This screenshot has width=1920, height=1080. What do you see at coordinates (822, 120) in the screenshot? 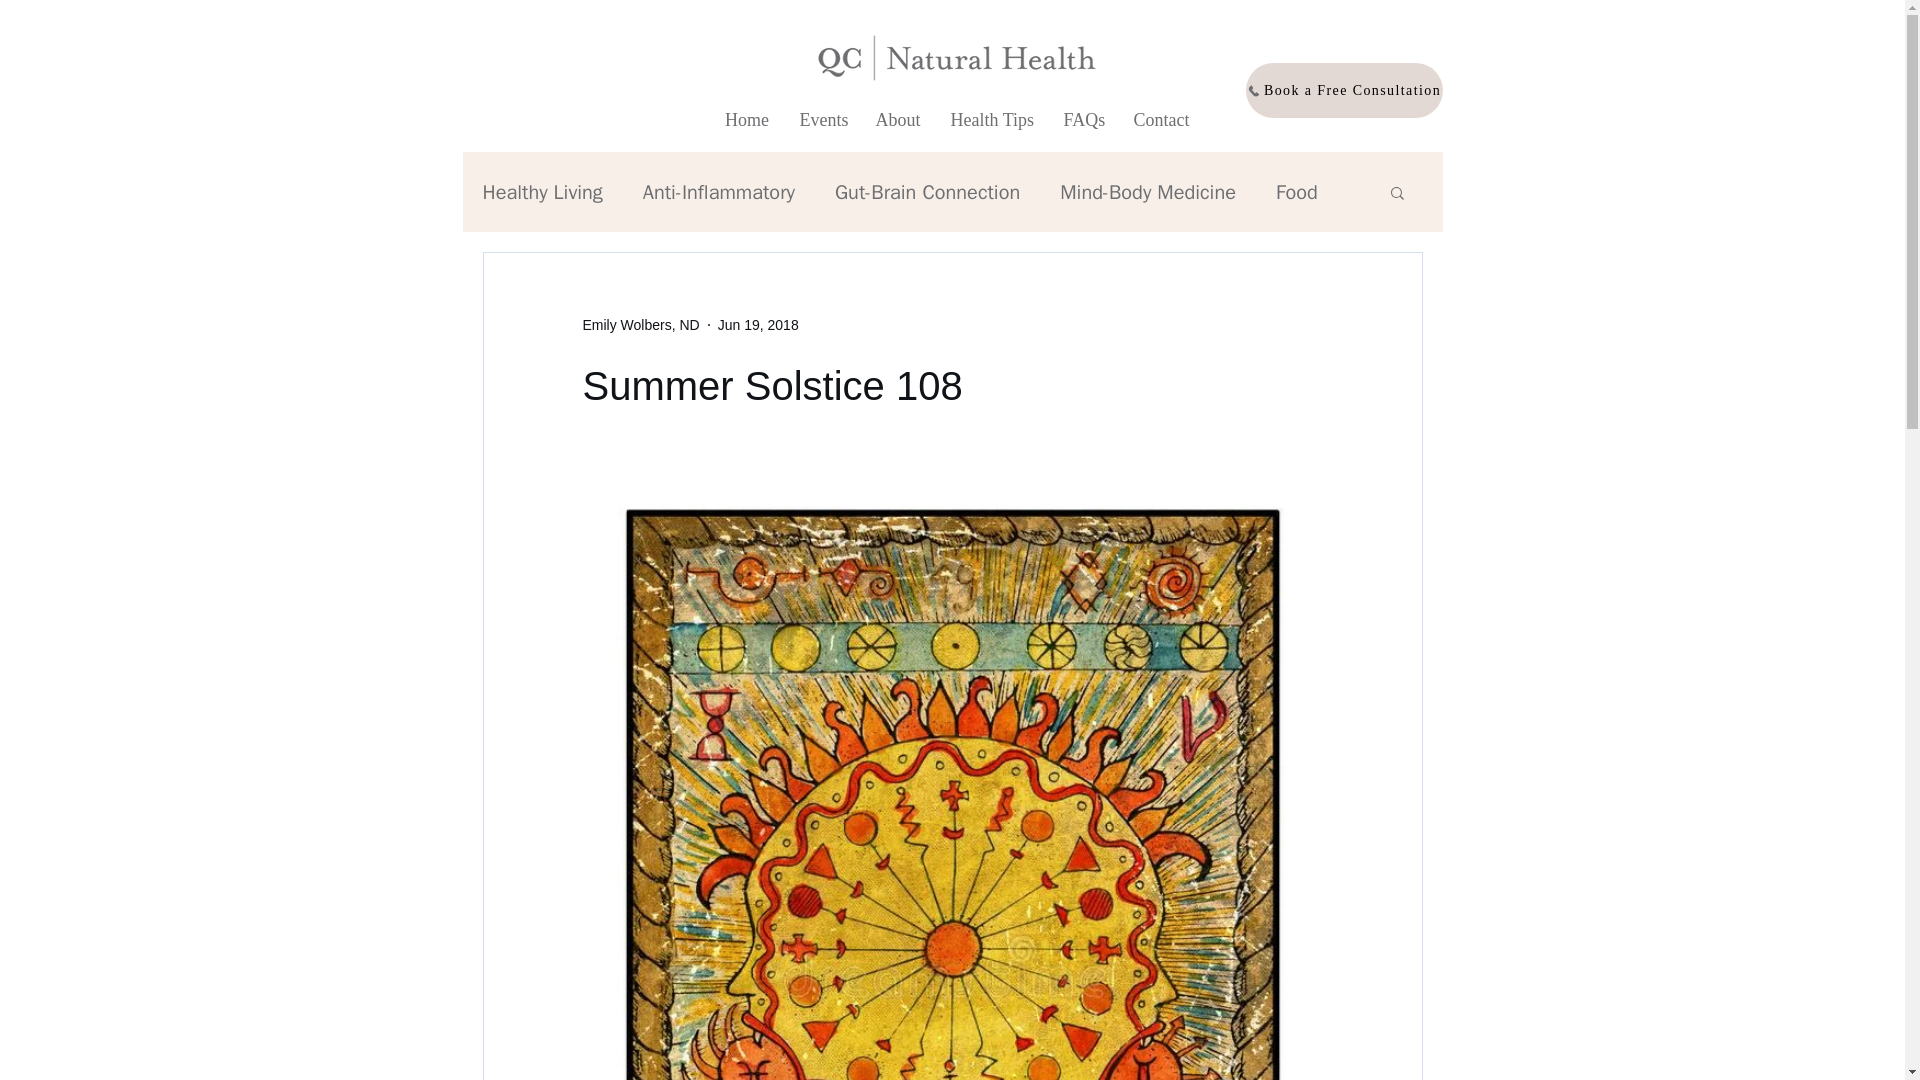
I see `Events` at bounding box center [822, 120].